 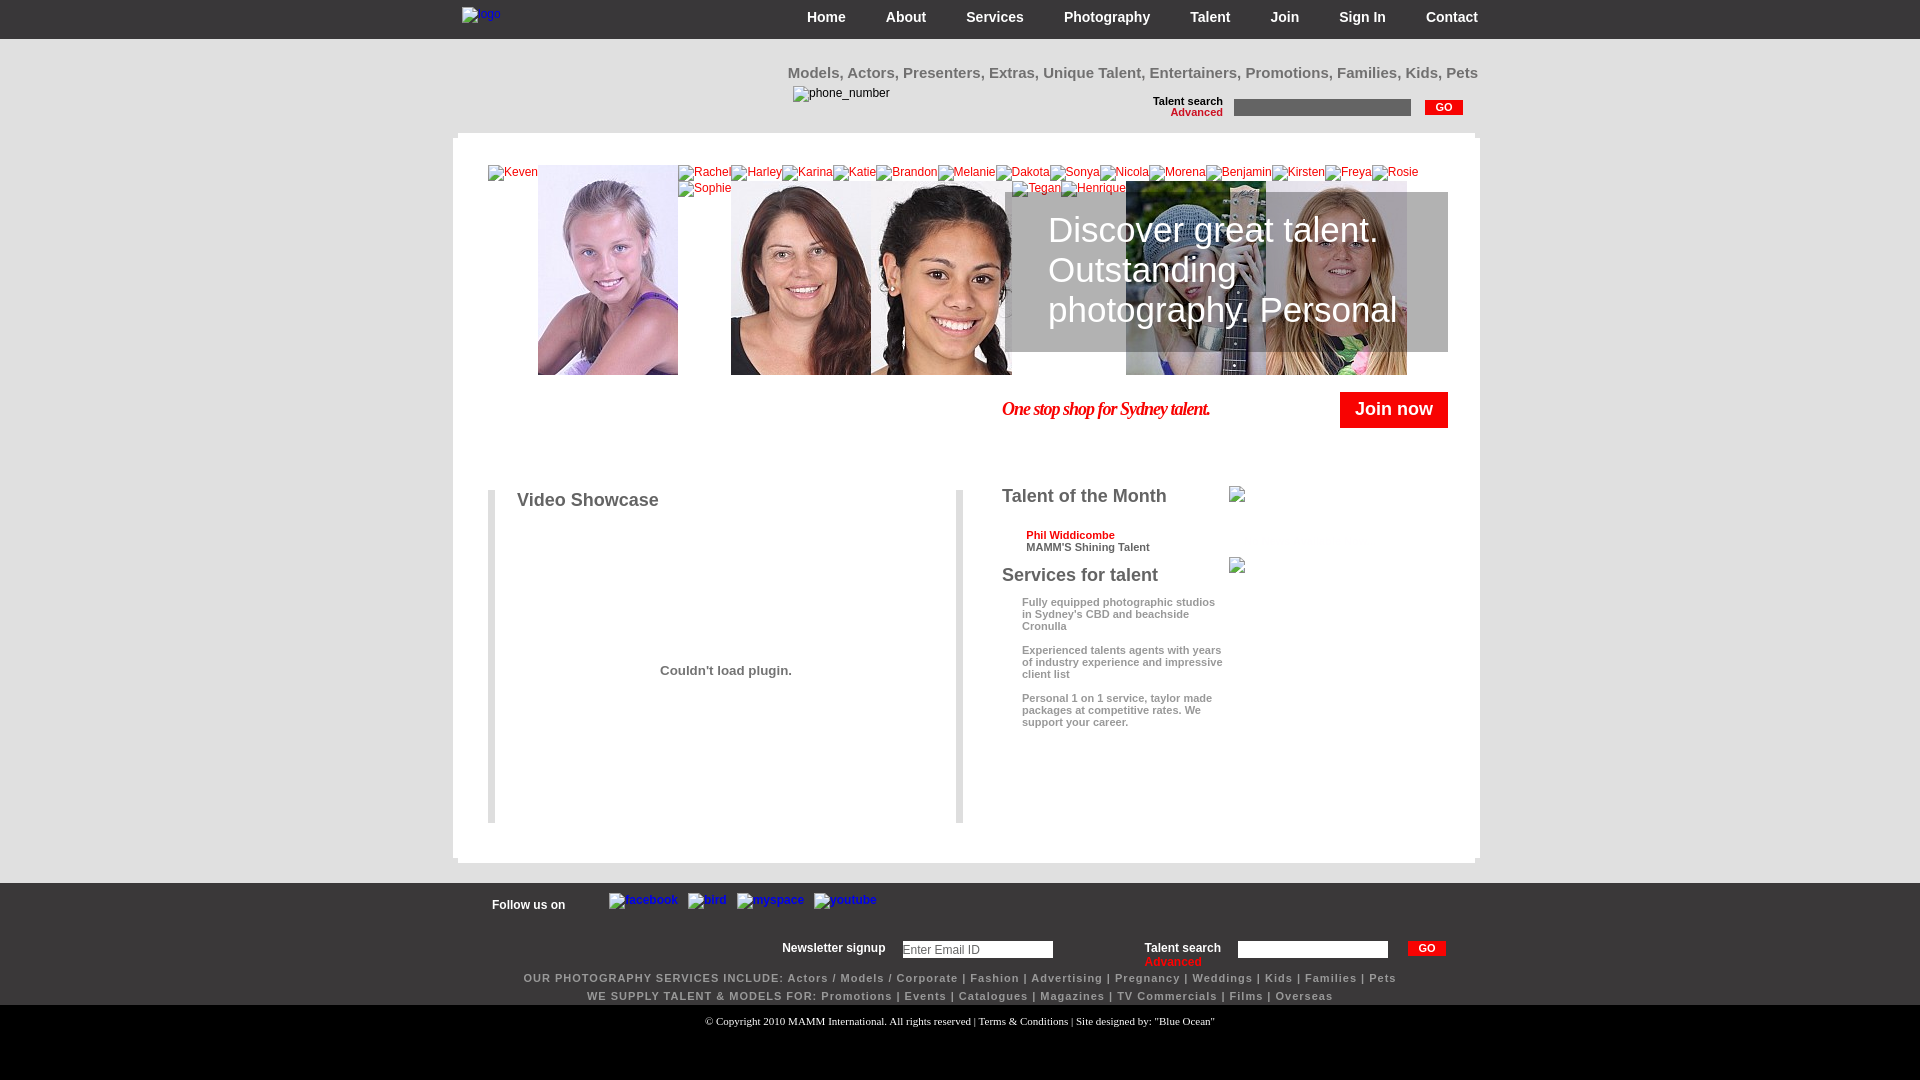 What do you see at coordinates (995, 19) in the screenshot?
I see `Services` at bounding box center [995, 19].